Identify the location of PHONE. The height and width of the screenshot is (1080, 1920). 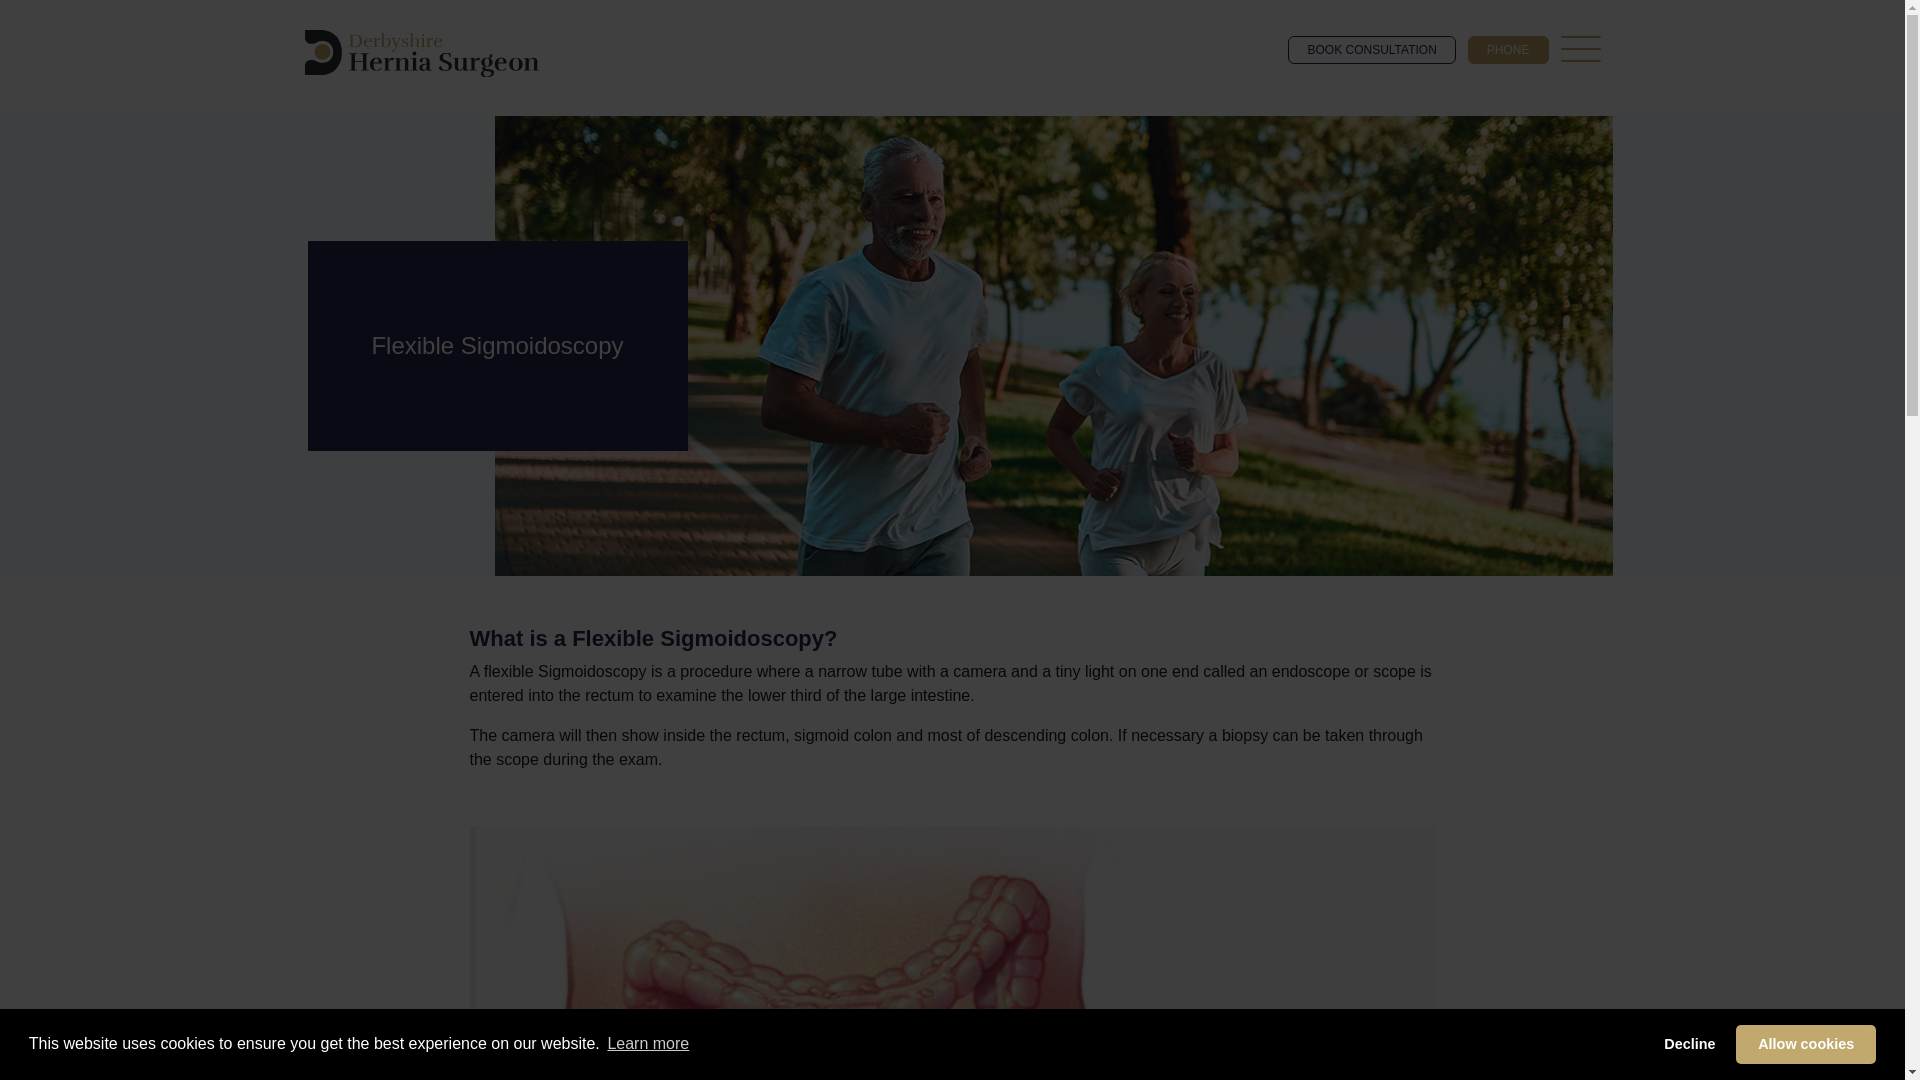
(1508, 49).